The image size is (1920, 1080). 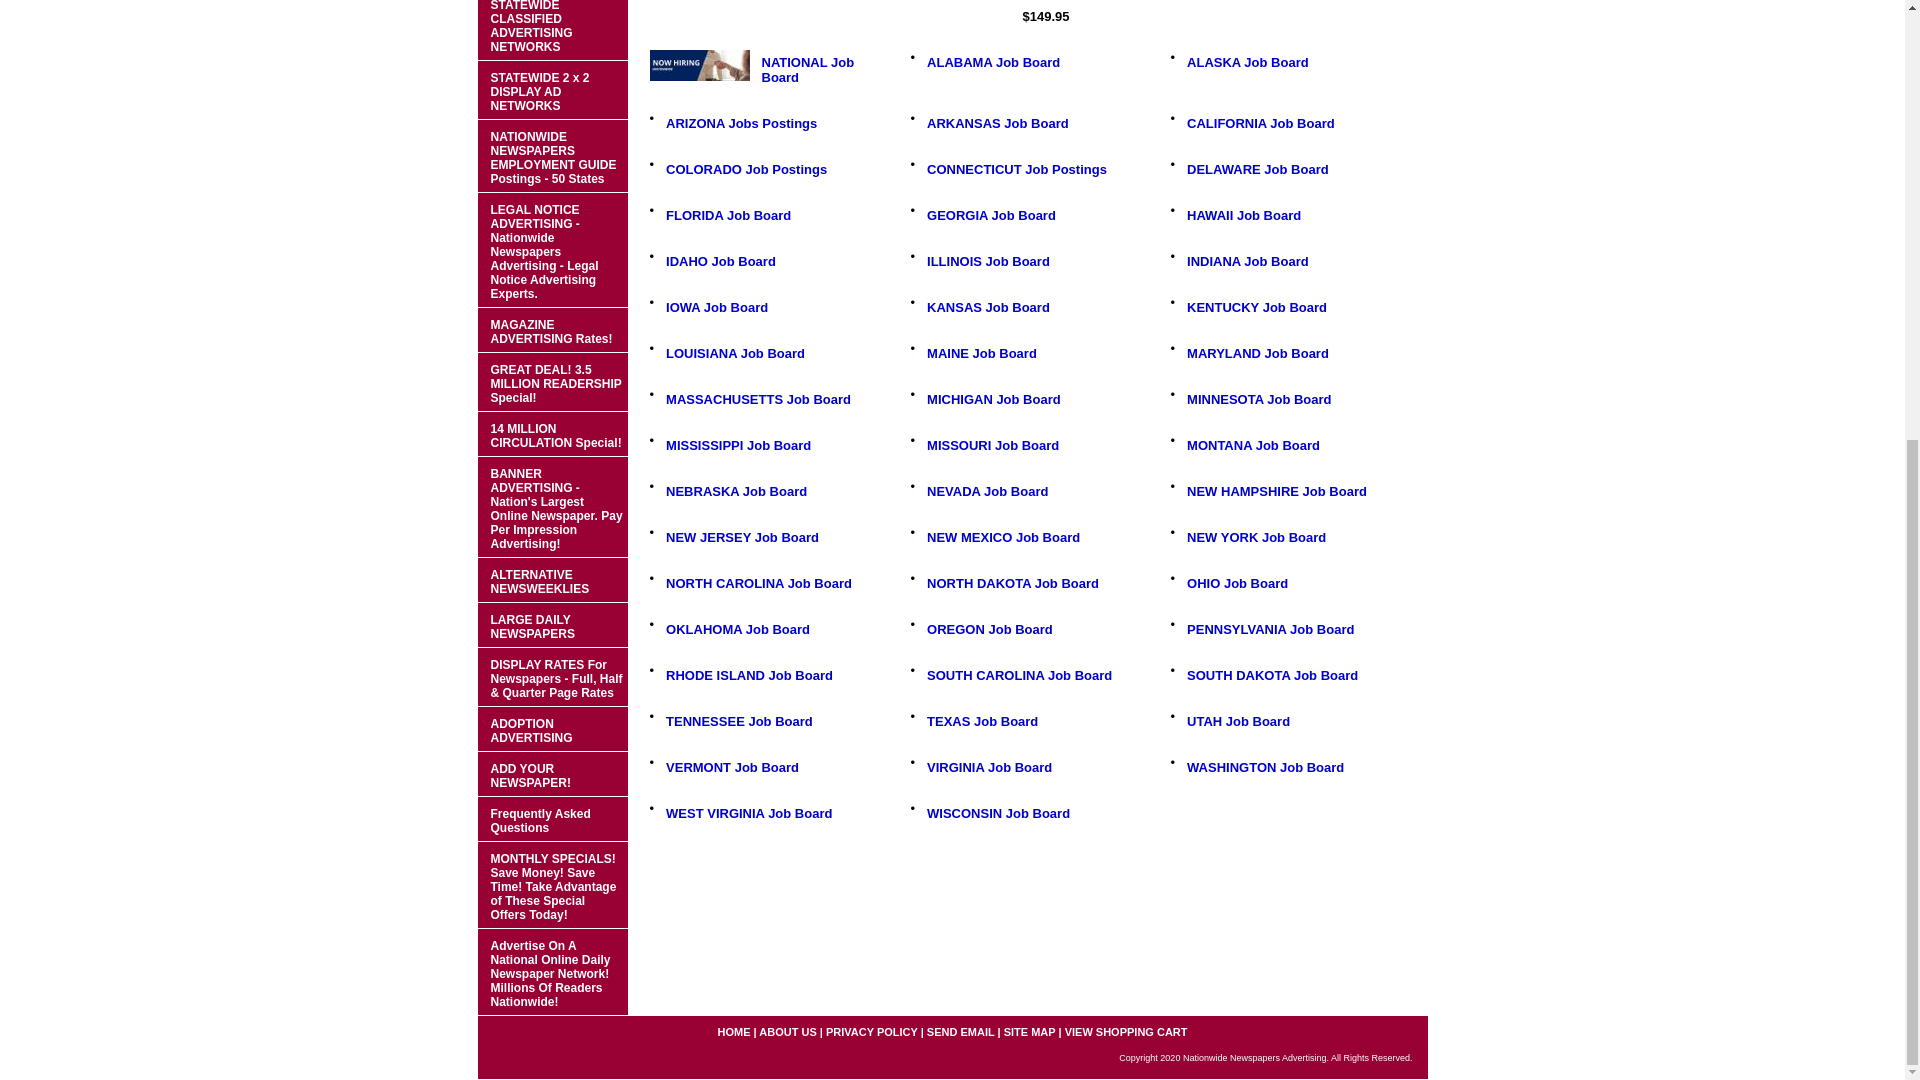 I want to click on NATIONAL Job Board, so click(x=808, y=70).